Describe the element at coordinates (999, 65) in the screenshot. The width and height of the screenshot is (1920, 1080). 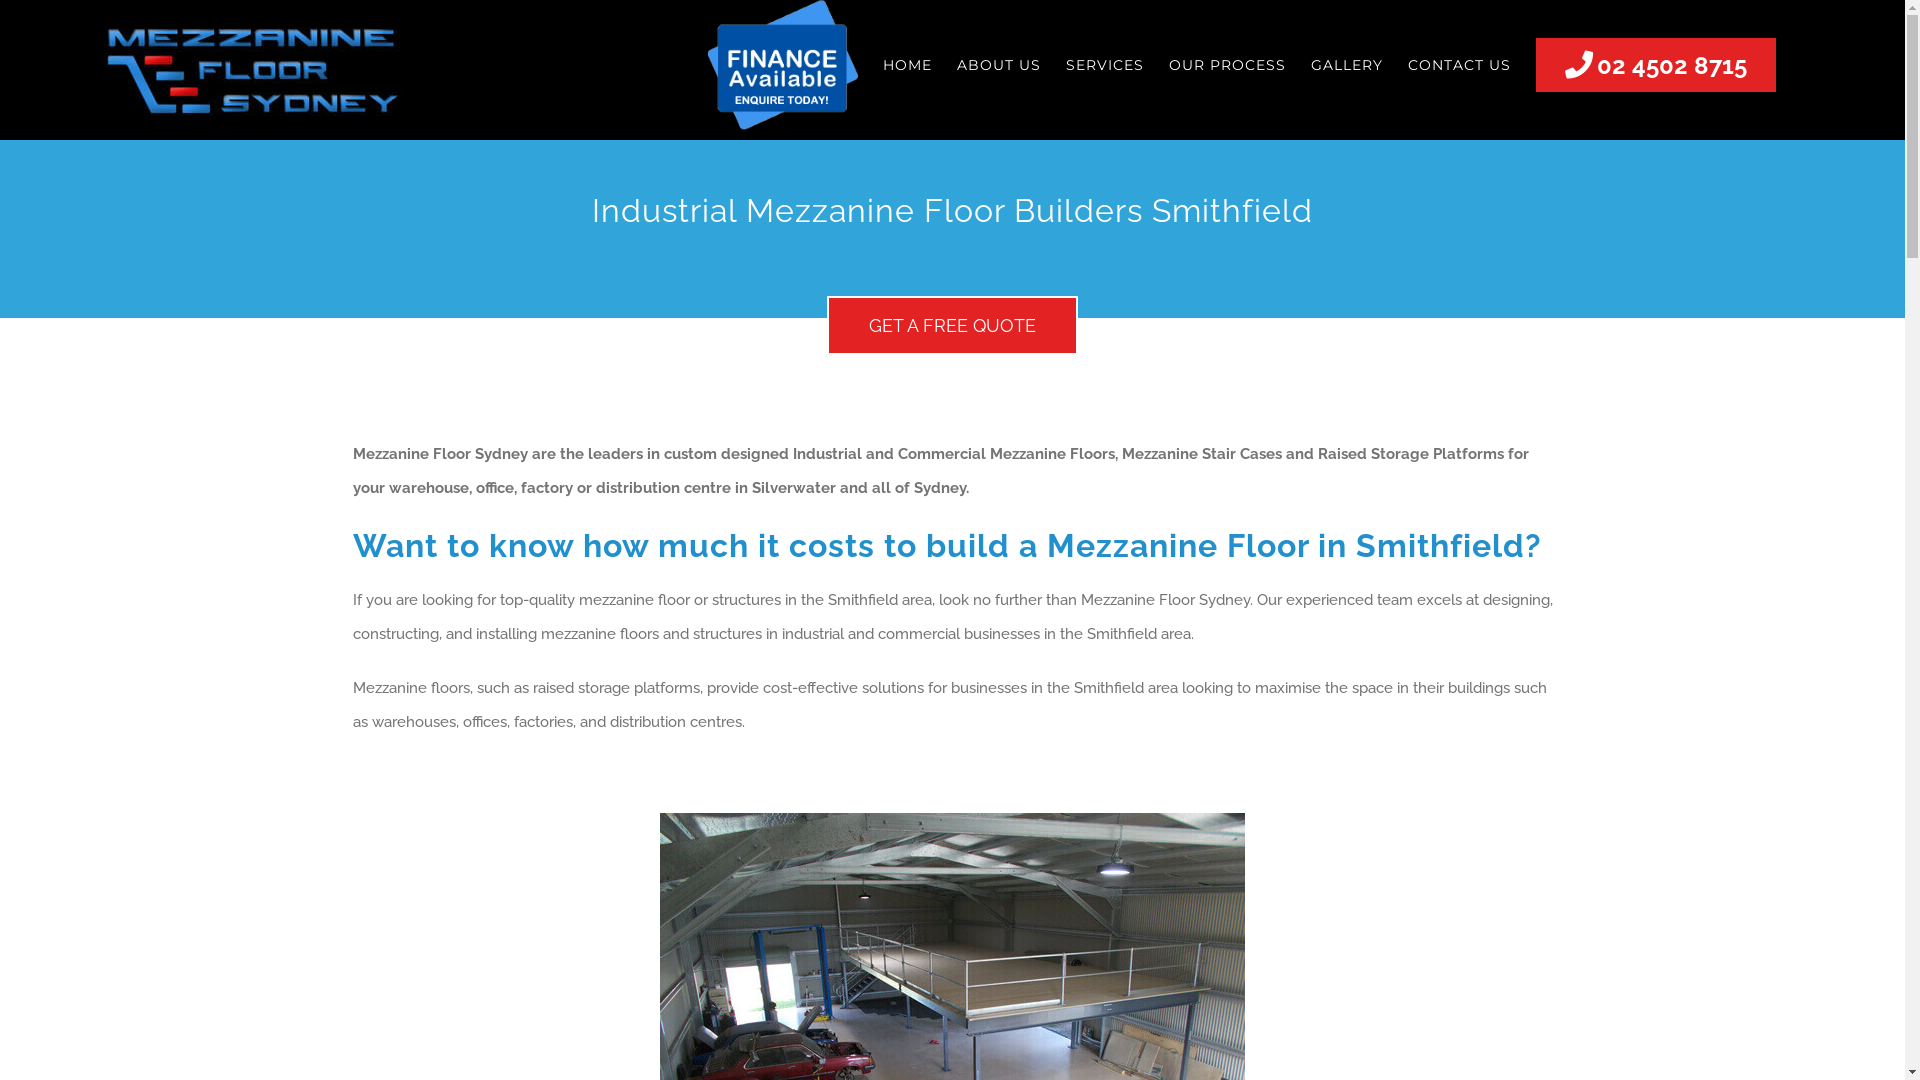
I see `ABOUT US` at that location.